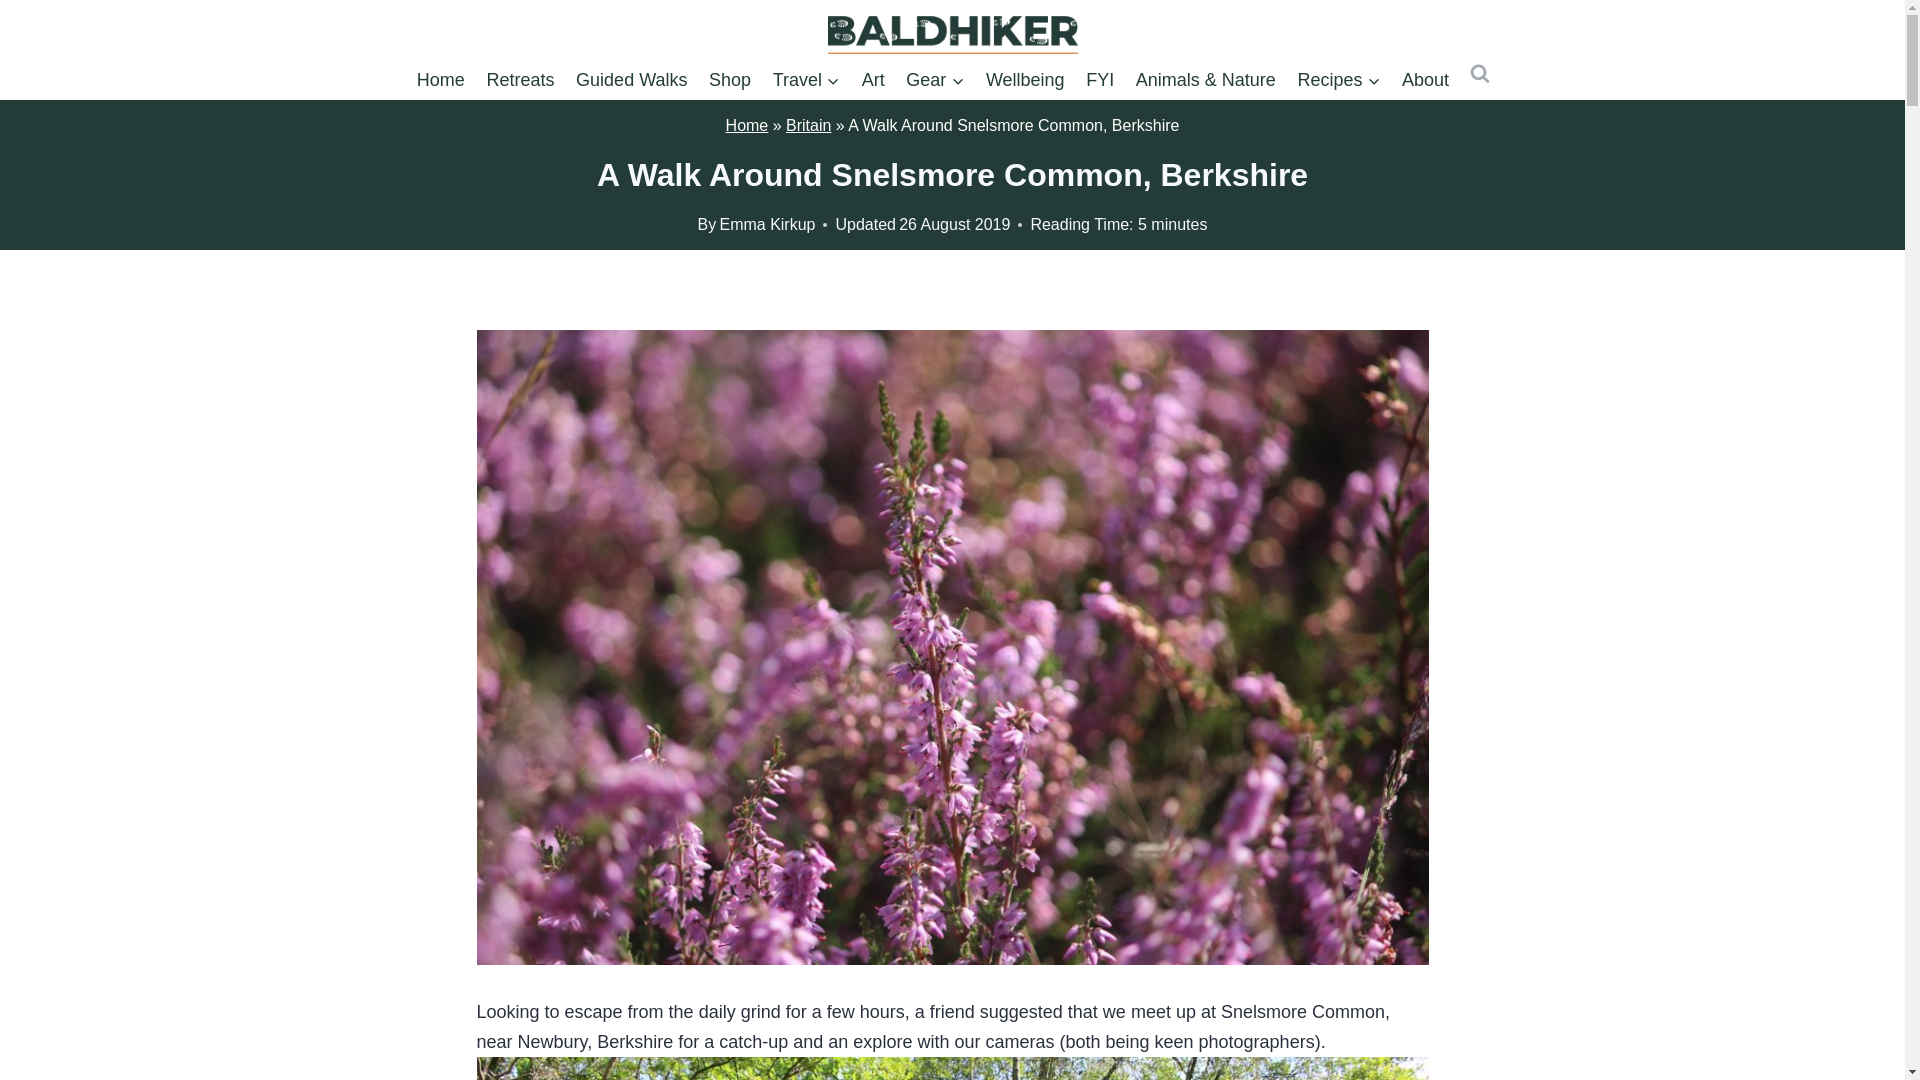  What do you see at coordinates (440, 80) in the screenshot?
I see `Home` at bounding box center [440, 80].